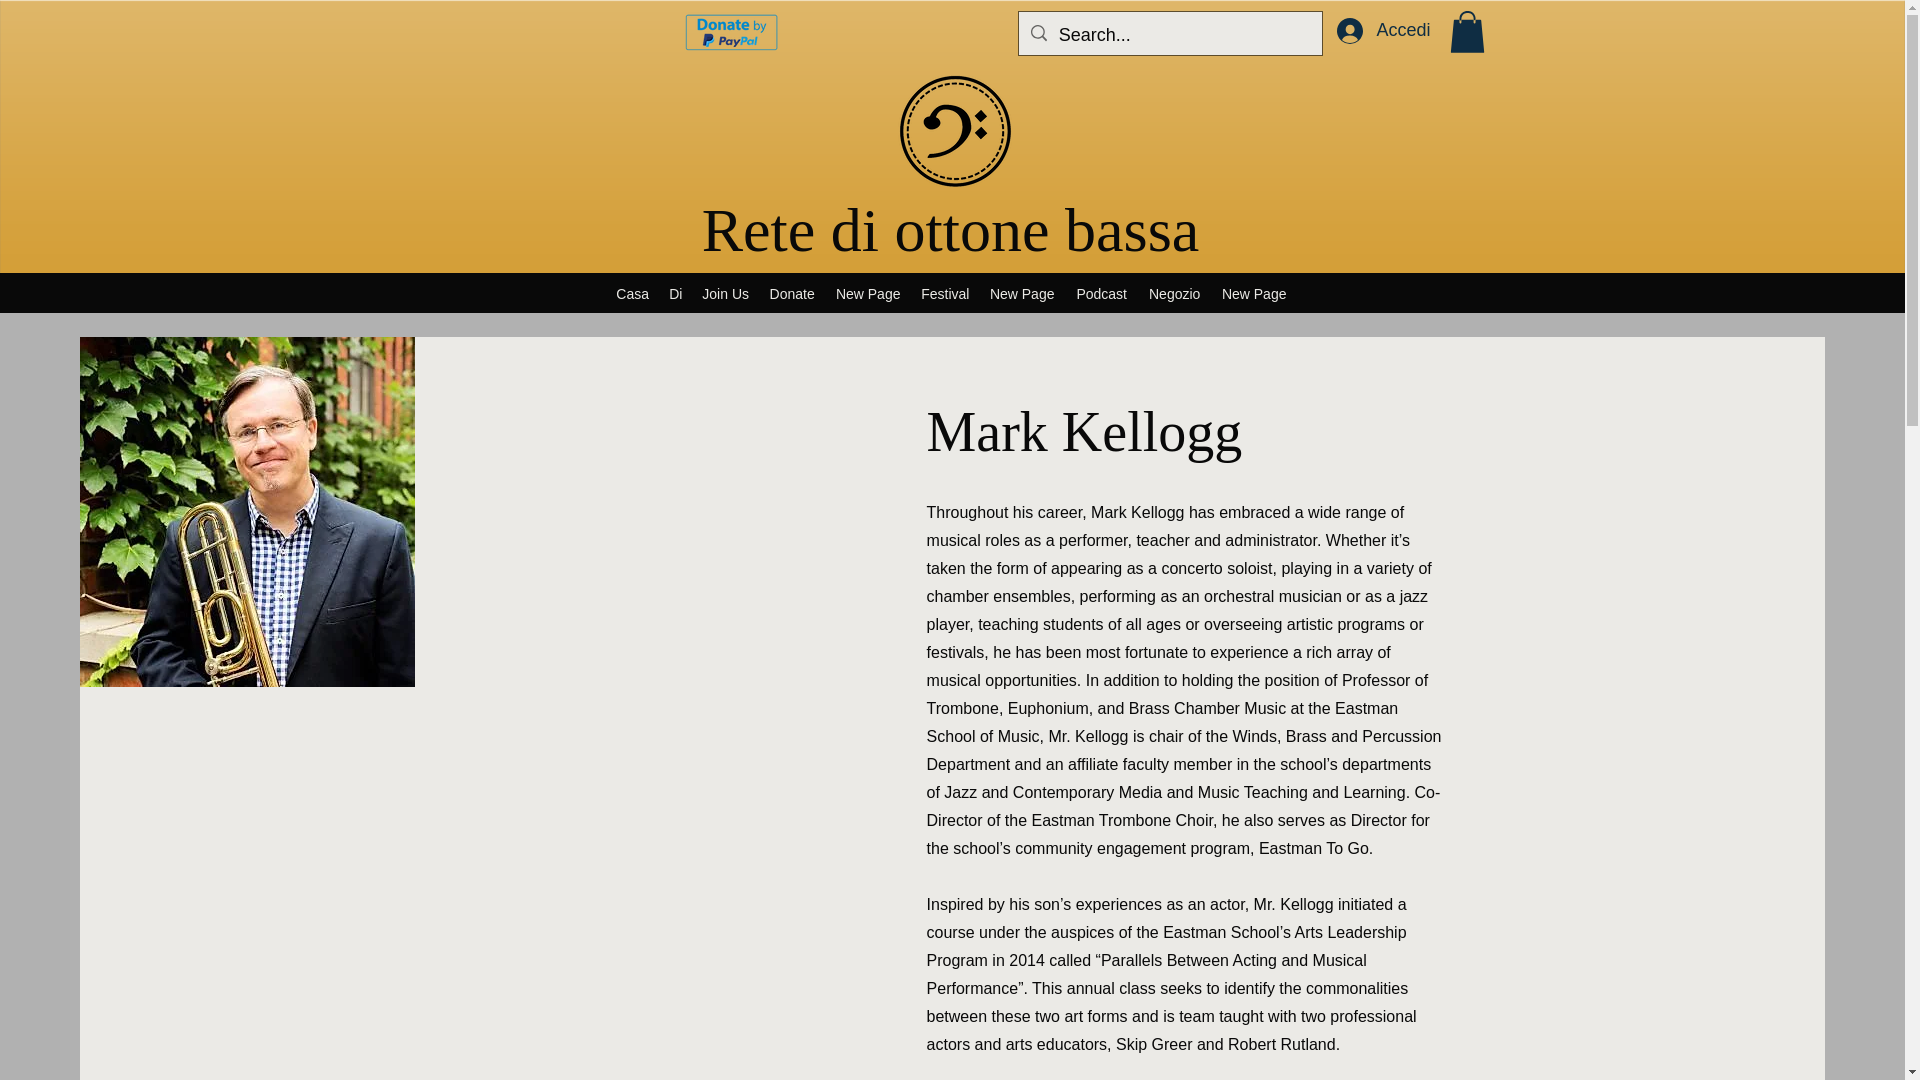 Image resolution: width=1920 pixels, height=1080 pixels. I want to click on New Page, so click(1022, 293).